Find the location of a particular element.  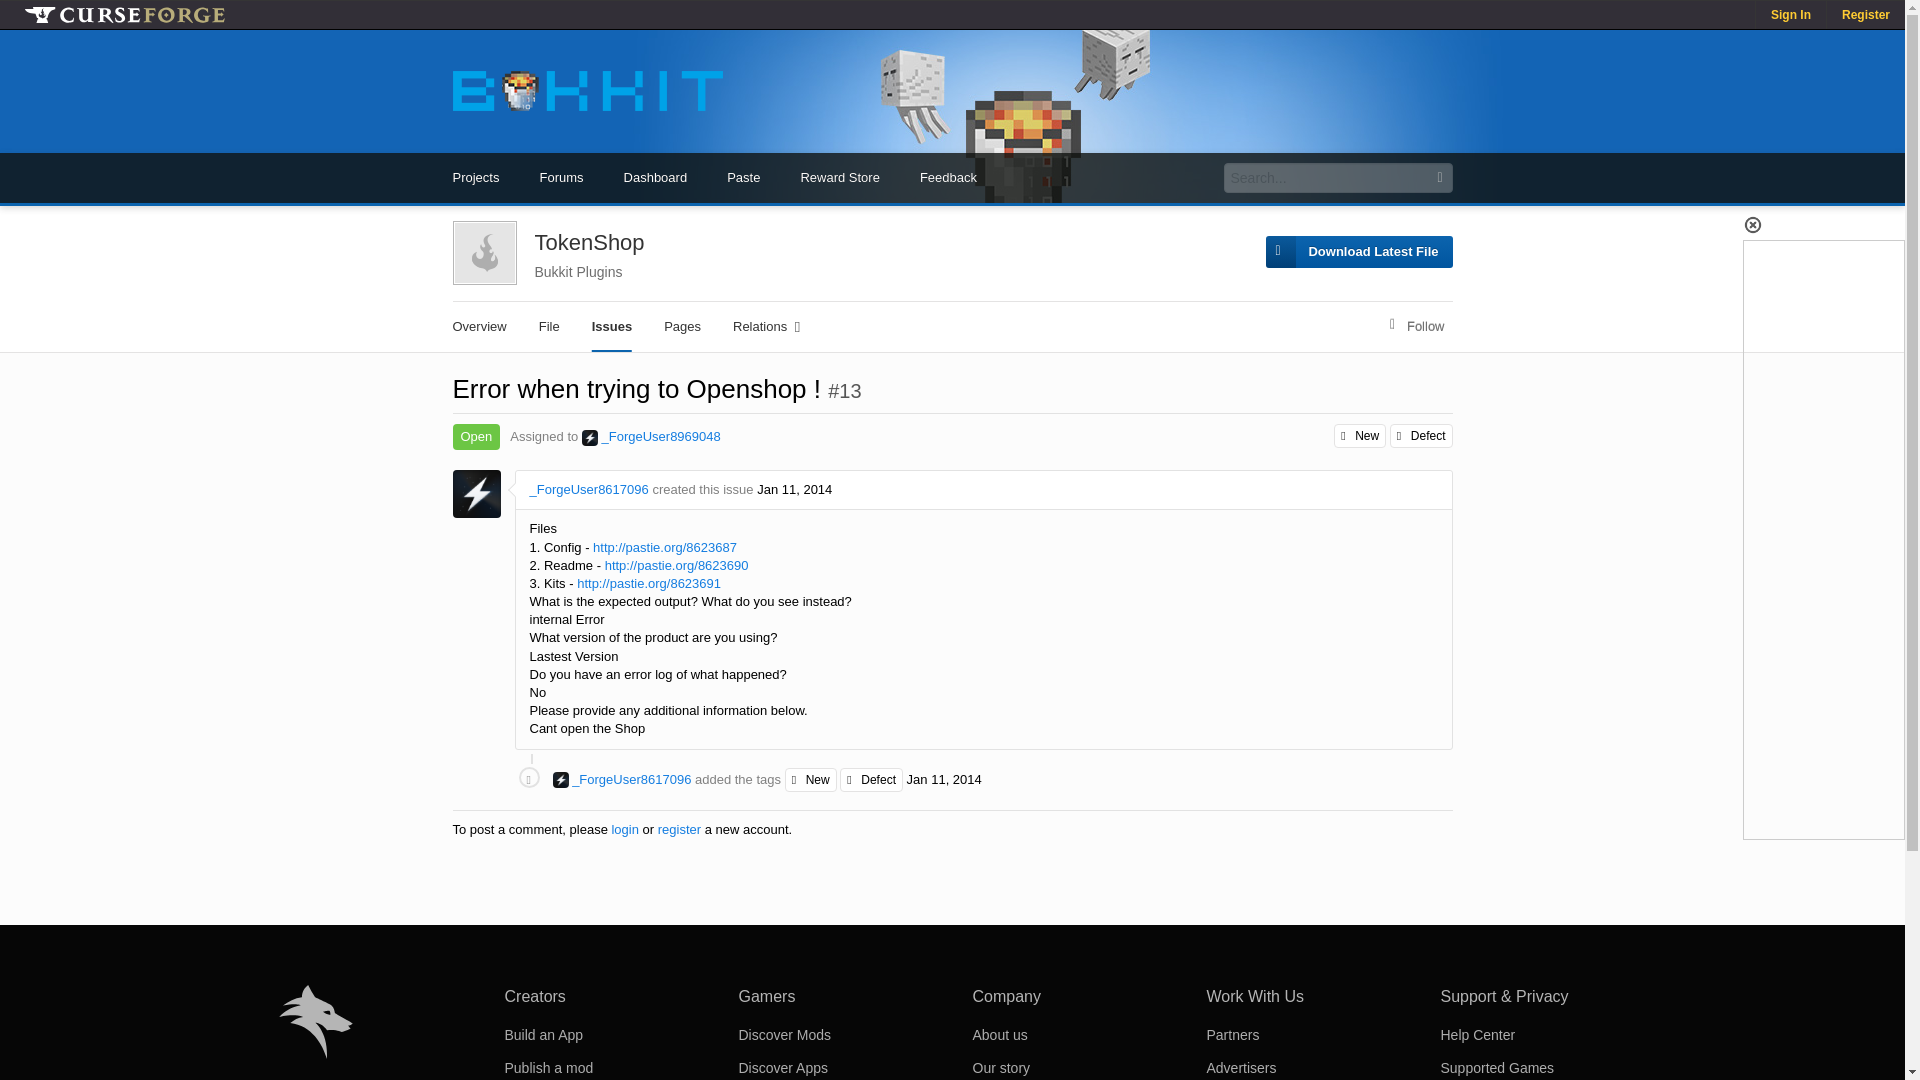

Pages is located at coordinates (682, 327).